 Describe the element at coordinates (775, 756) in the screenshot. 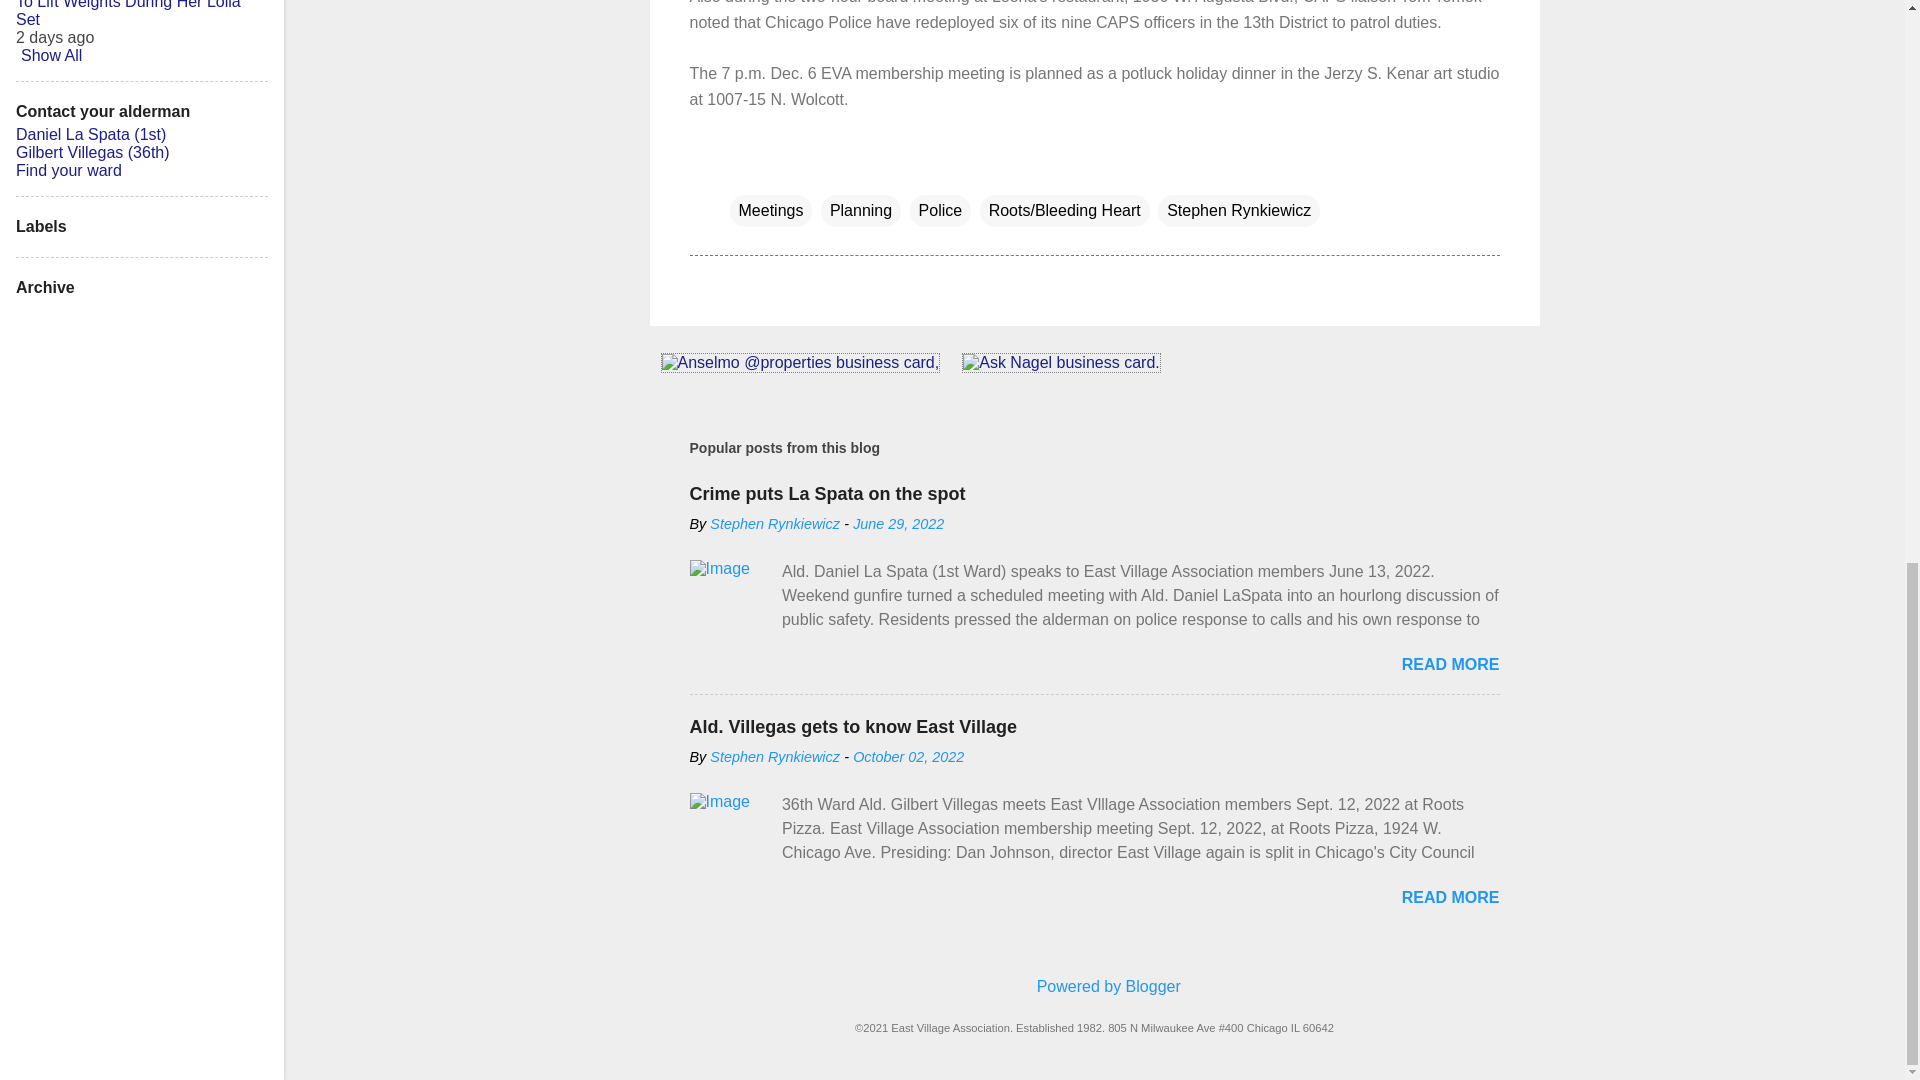

I see `Stephen Rynkiewicz` at that location.